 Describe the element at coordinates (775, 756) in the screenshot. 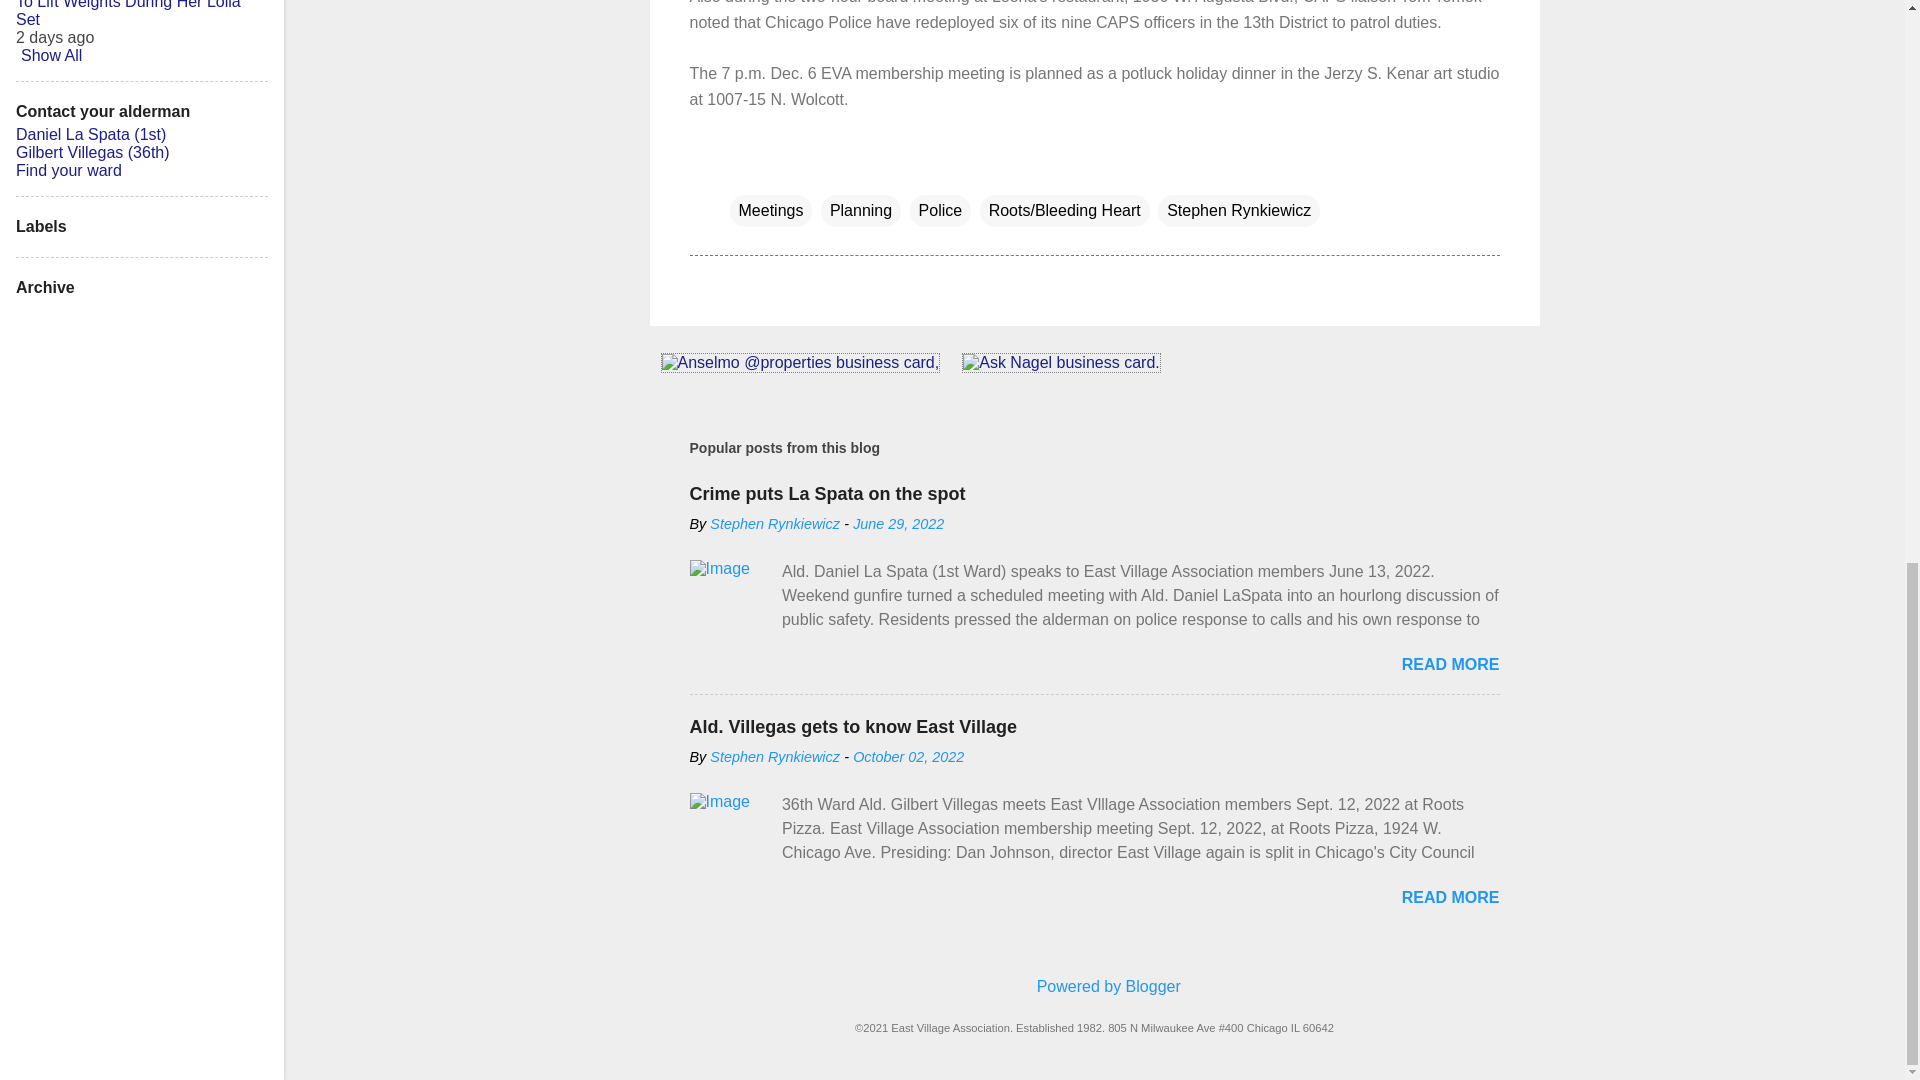

I see `Stephen Rynkiewicz` at that location.